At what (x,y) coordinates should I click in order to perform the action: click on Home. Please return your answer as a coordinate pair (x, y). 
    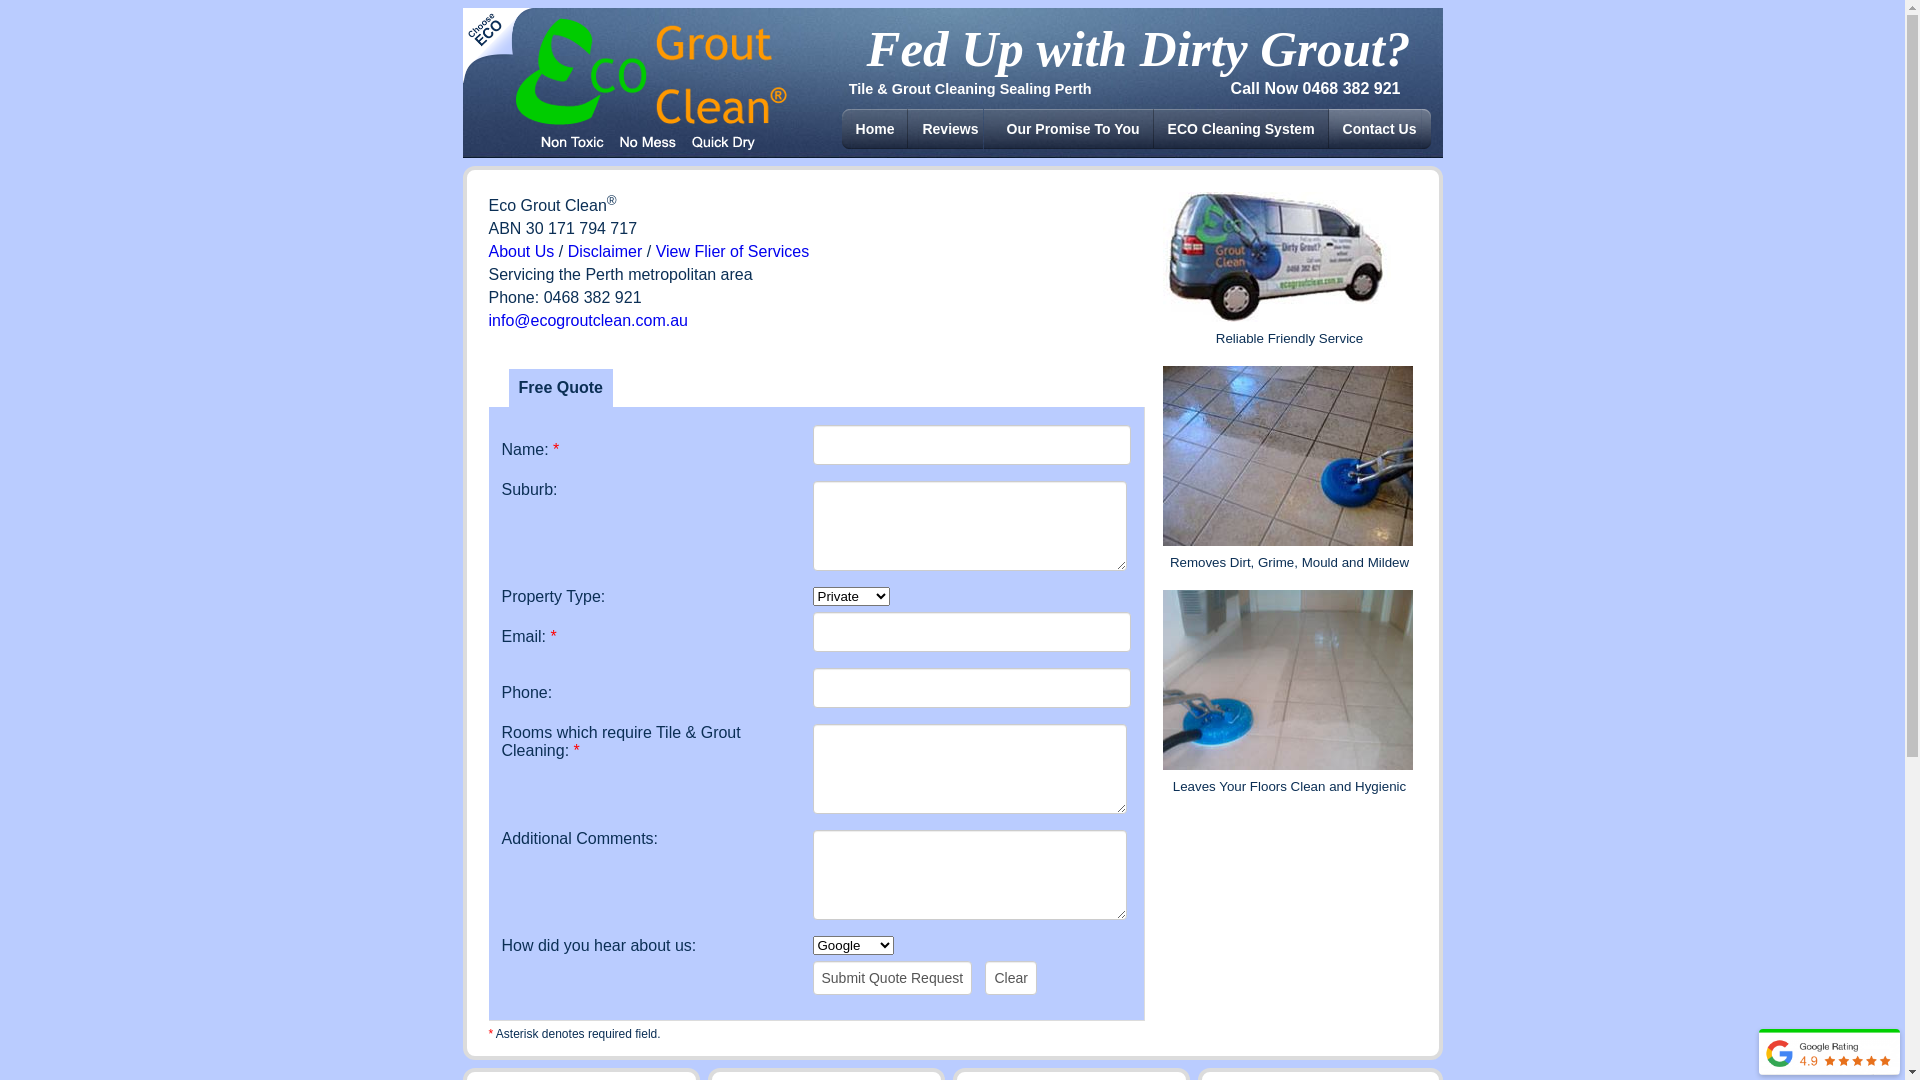
    Looking at the image, I should click on (876, 129).